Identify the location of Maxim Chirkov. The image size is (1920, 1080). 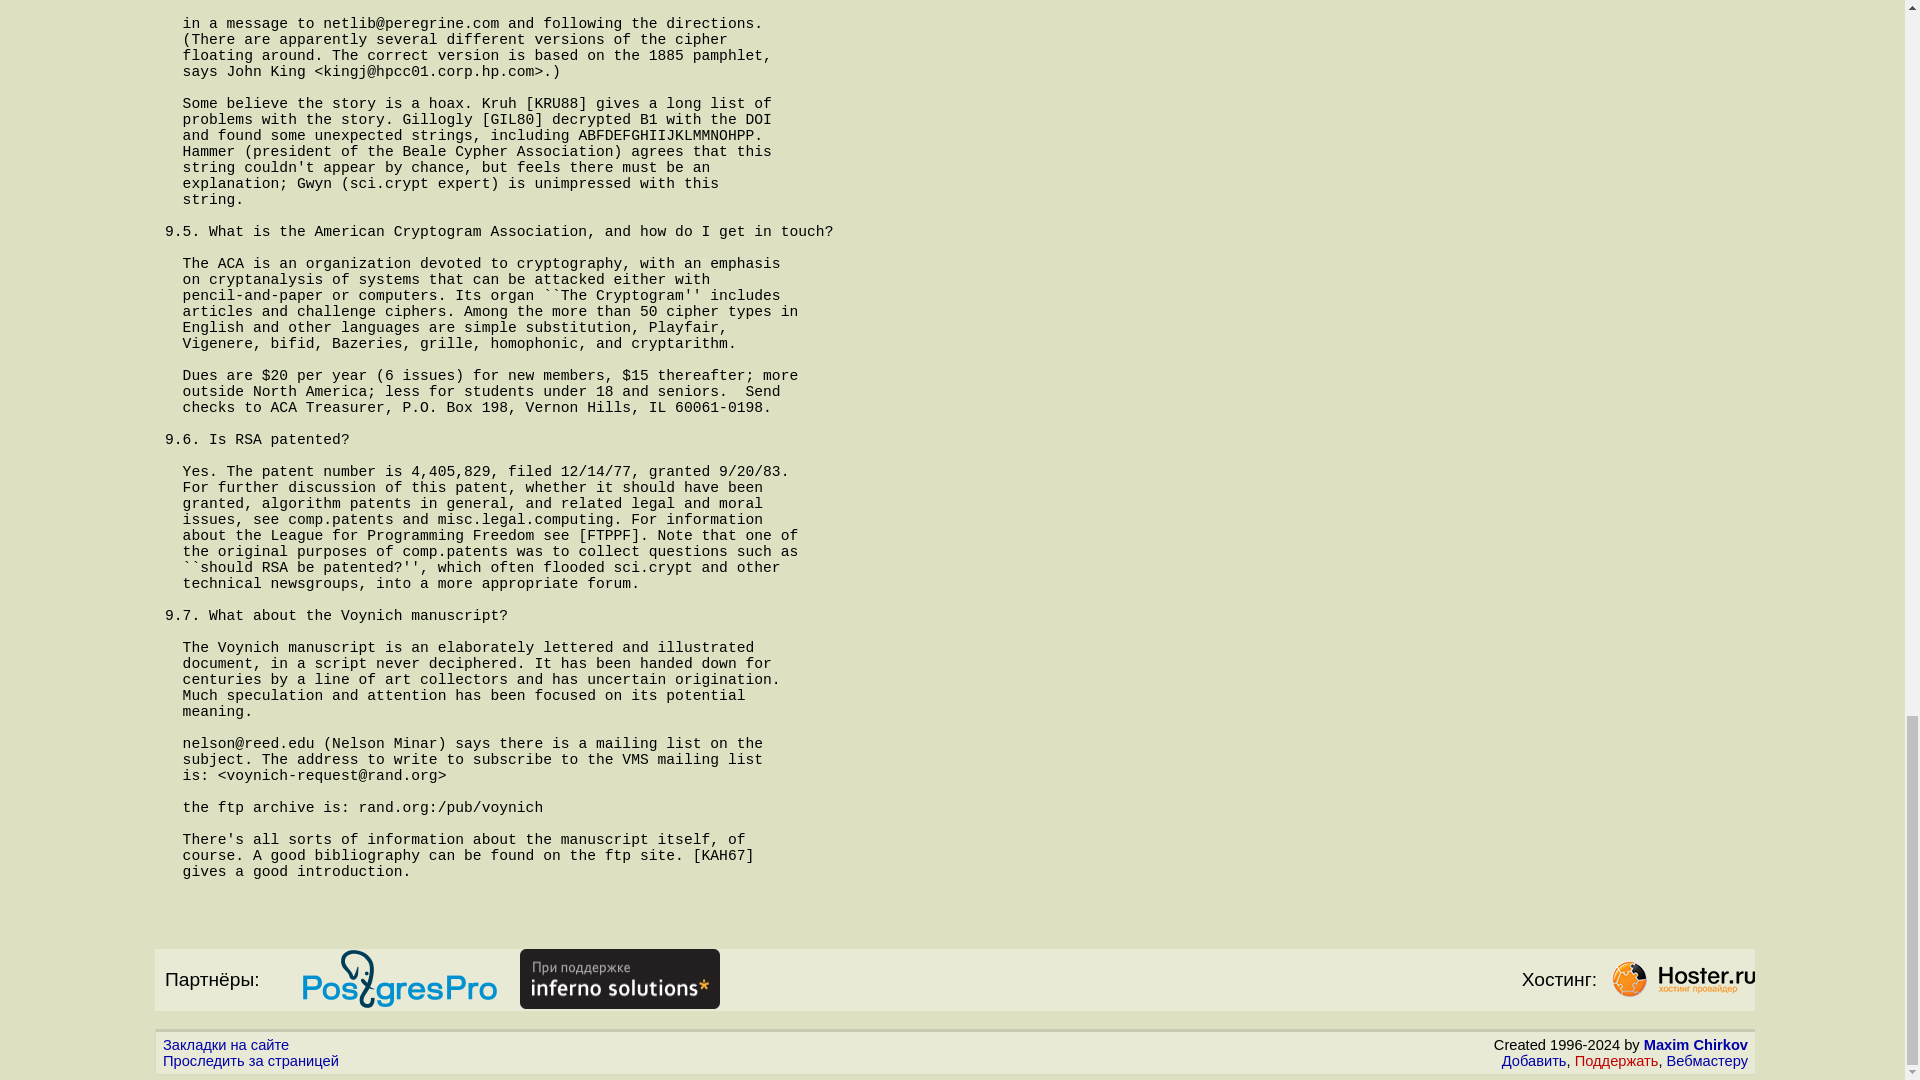
(1695, 1044).